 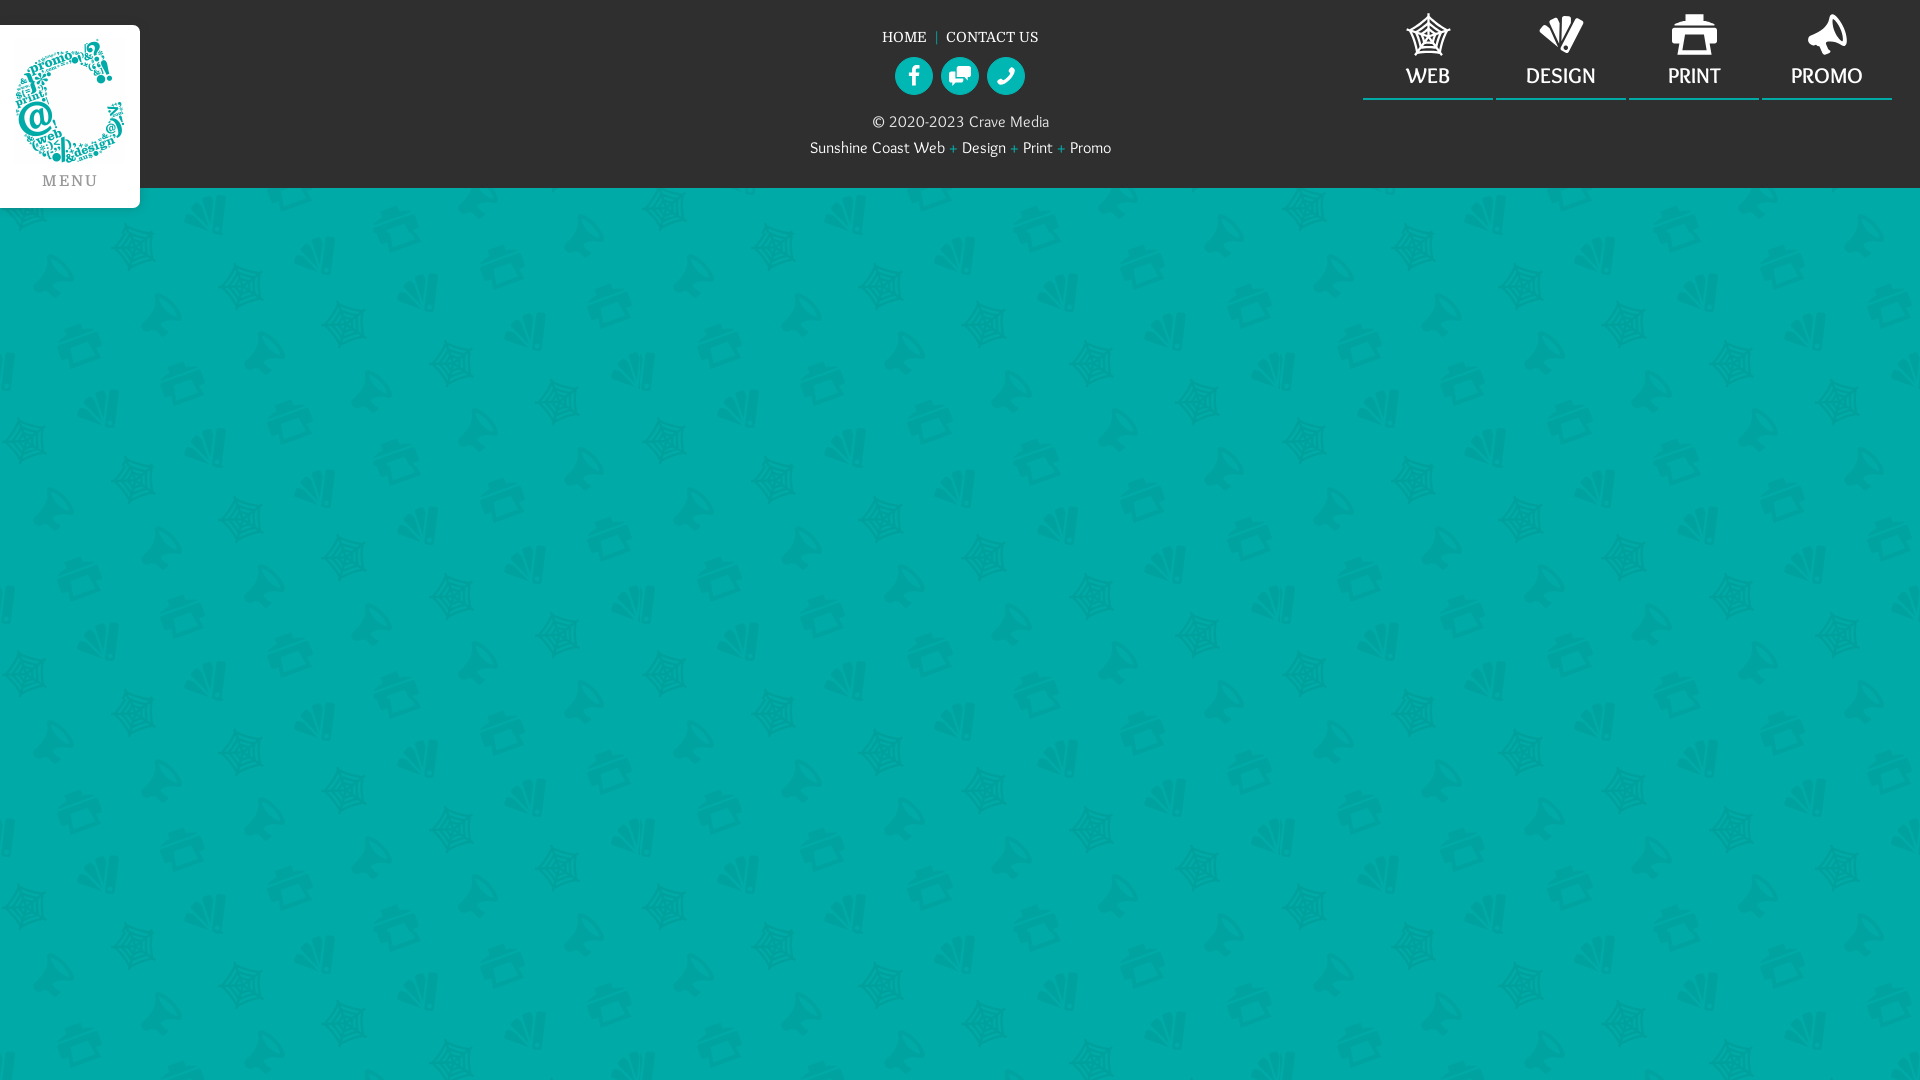 I want to click on PROMO, so click(x=1827, y=50).